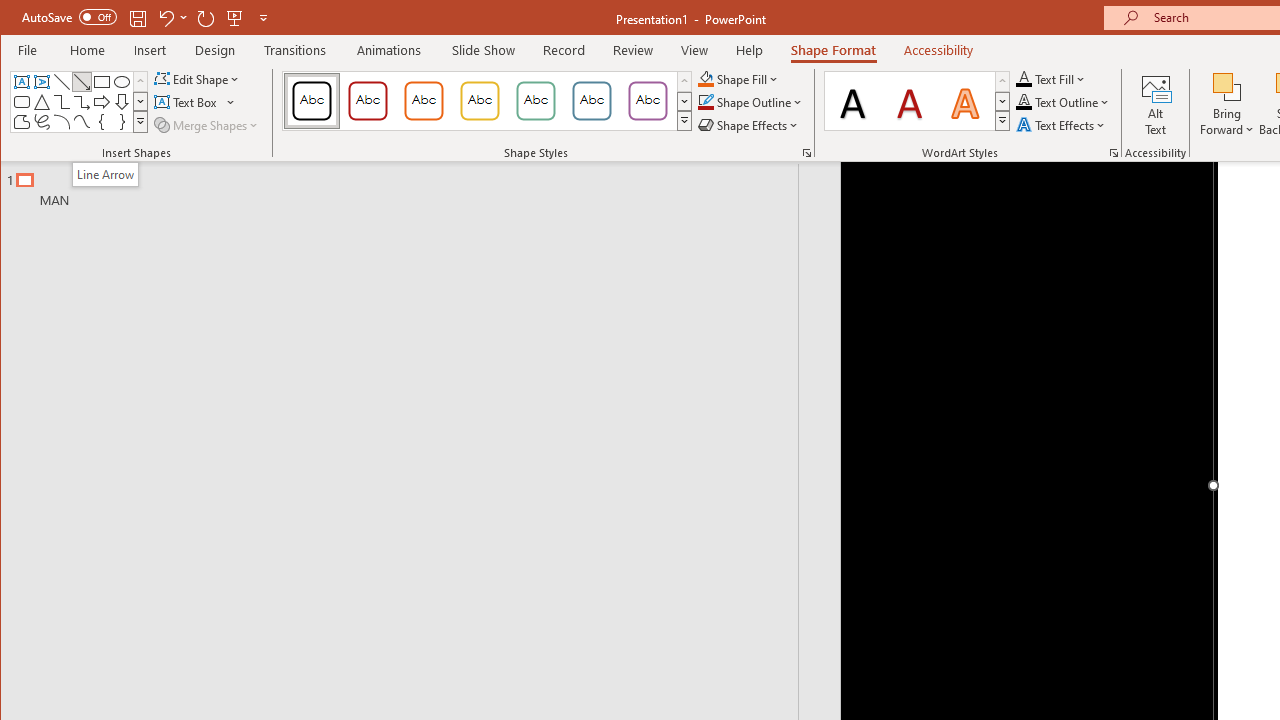 The image size is (1280, 720). What do you see at coordinates (1062, 124) in the screenshot?
I see `Text Effects` at bounding box center [1062, 124].